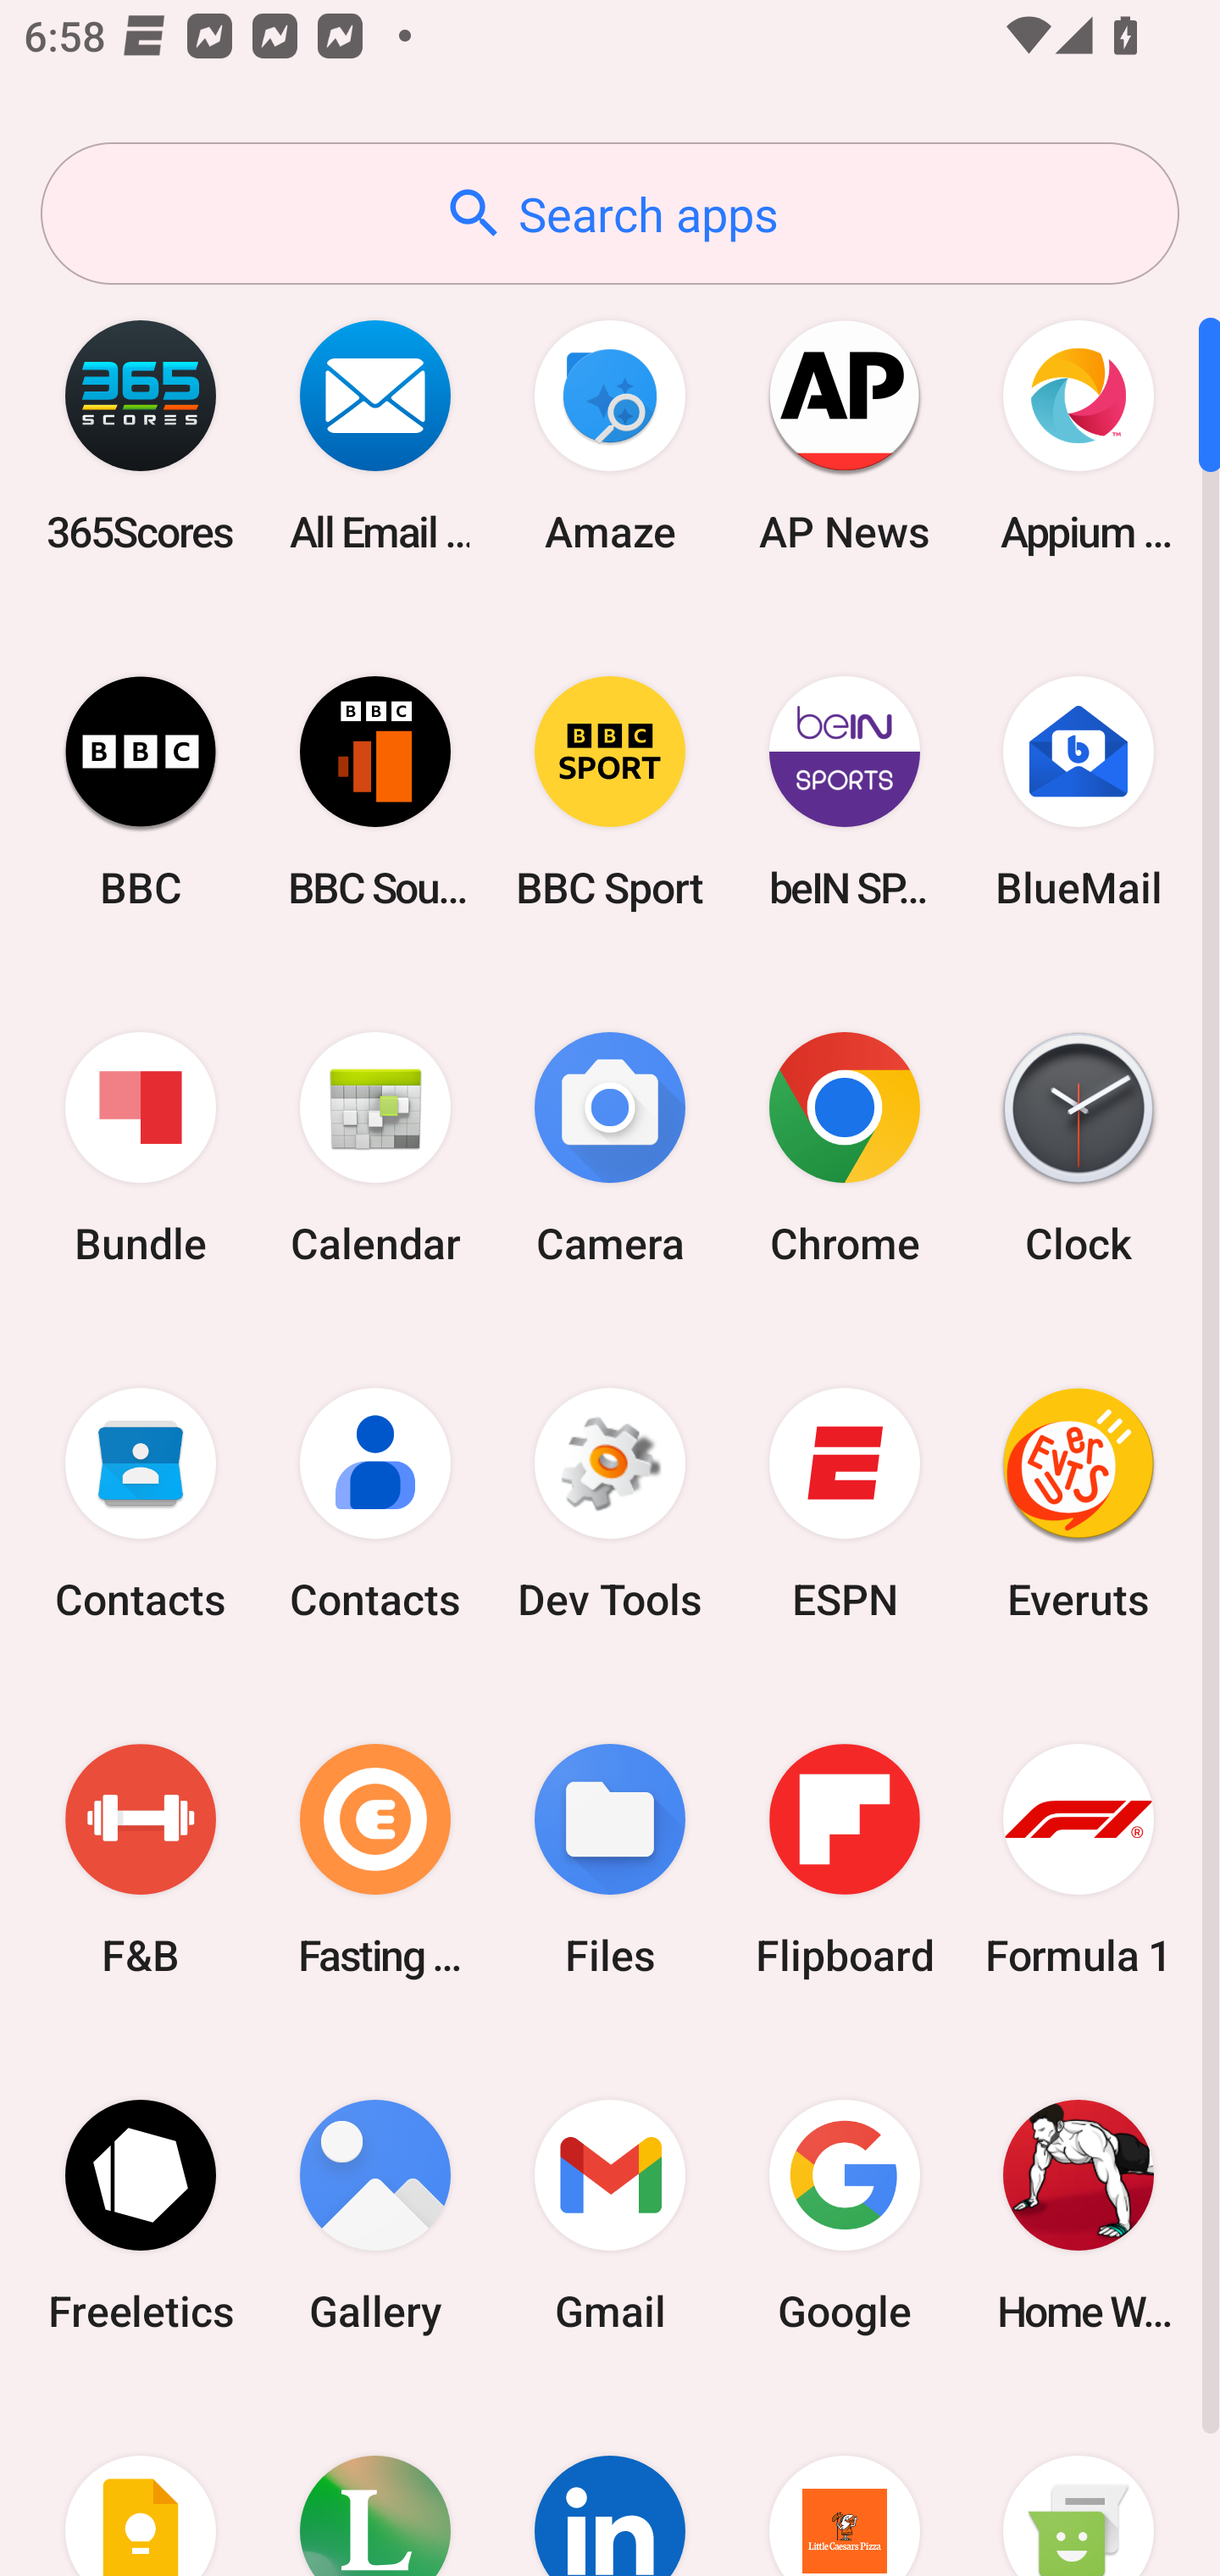 Image resolution: width=1220 pixels, height=2576 pixels. Describe the element at coordinates (141, 791) in the screenshot. I see `BBC` at that location.